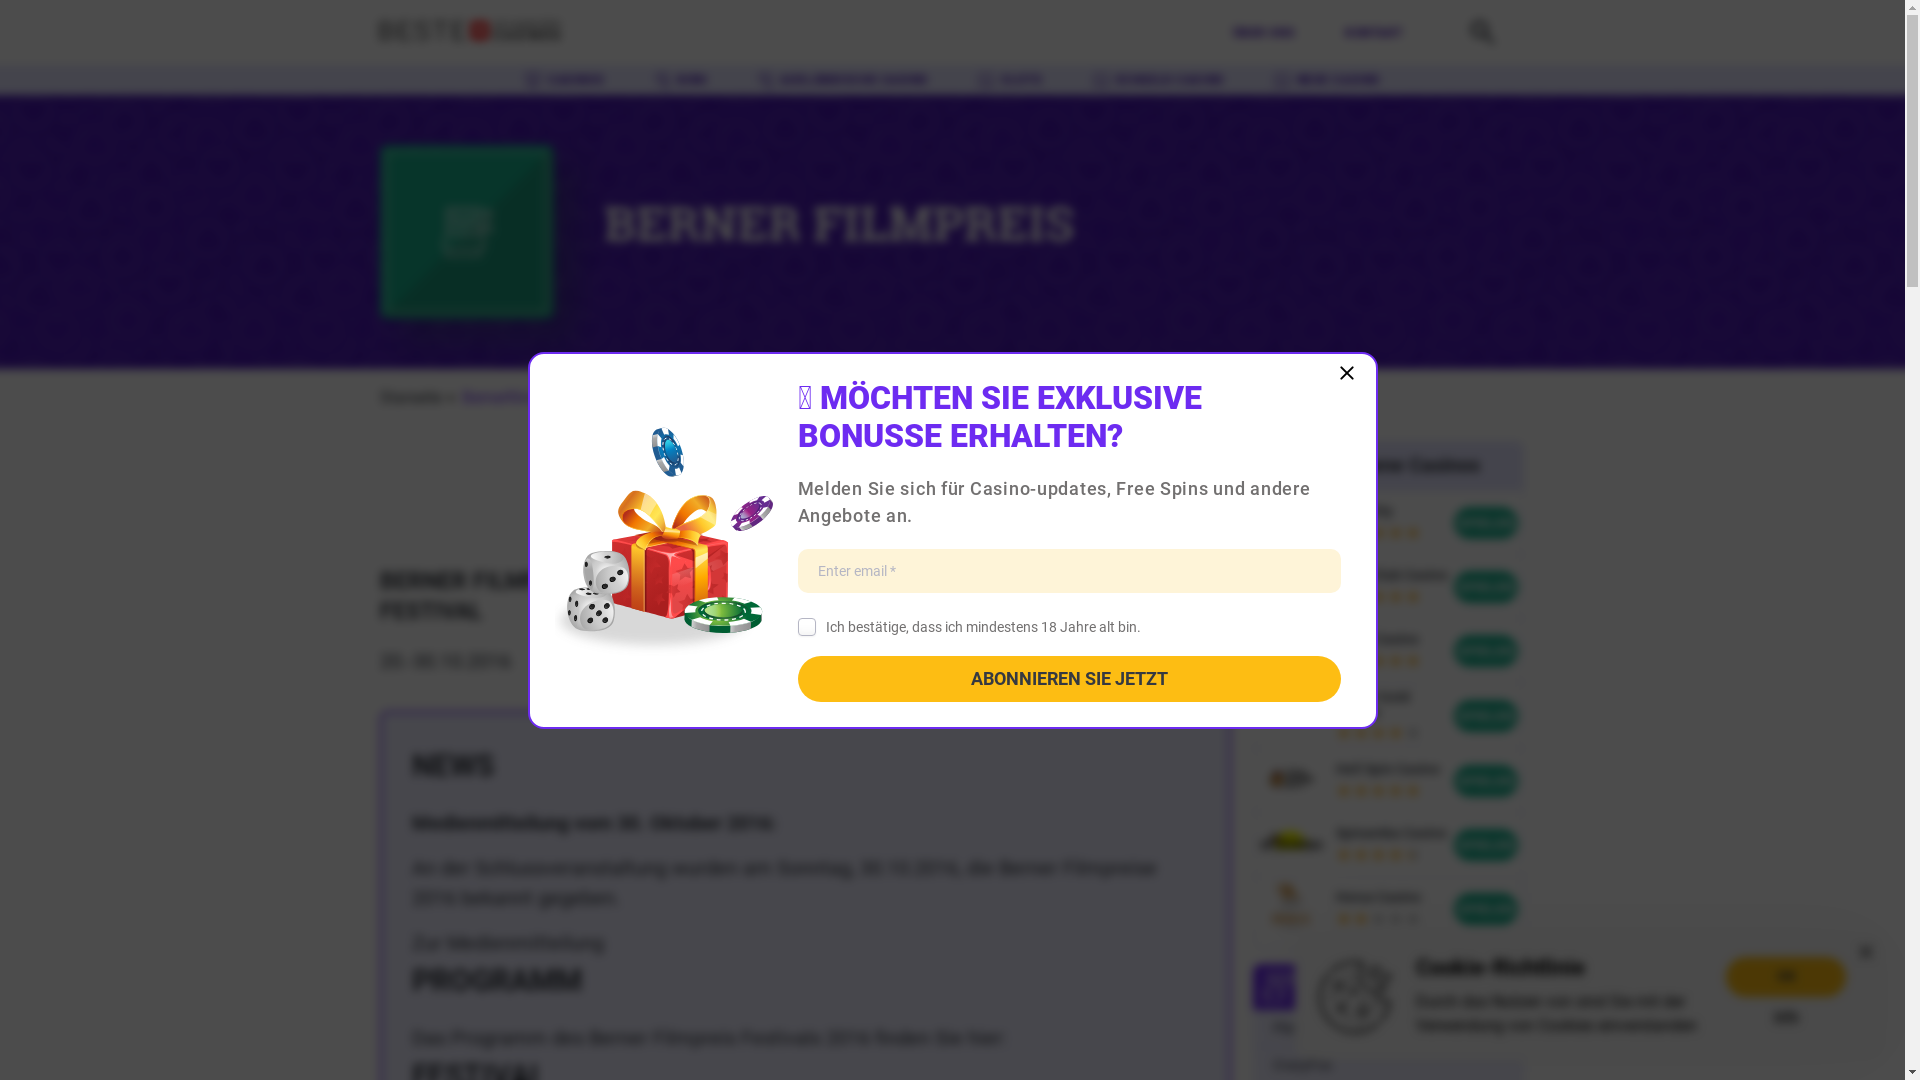  Describe the element at coordinates (1486, 844) in the screenshot. I see `SPIELEN` at that location.